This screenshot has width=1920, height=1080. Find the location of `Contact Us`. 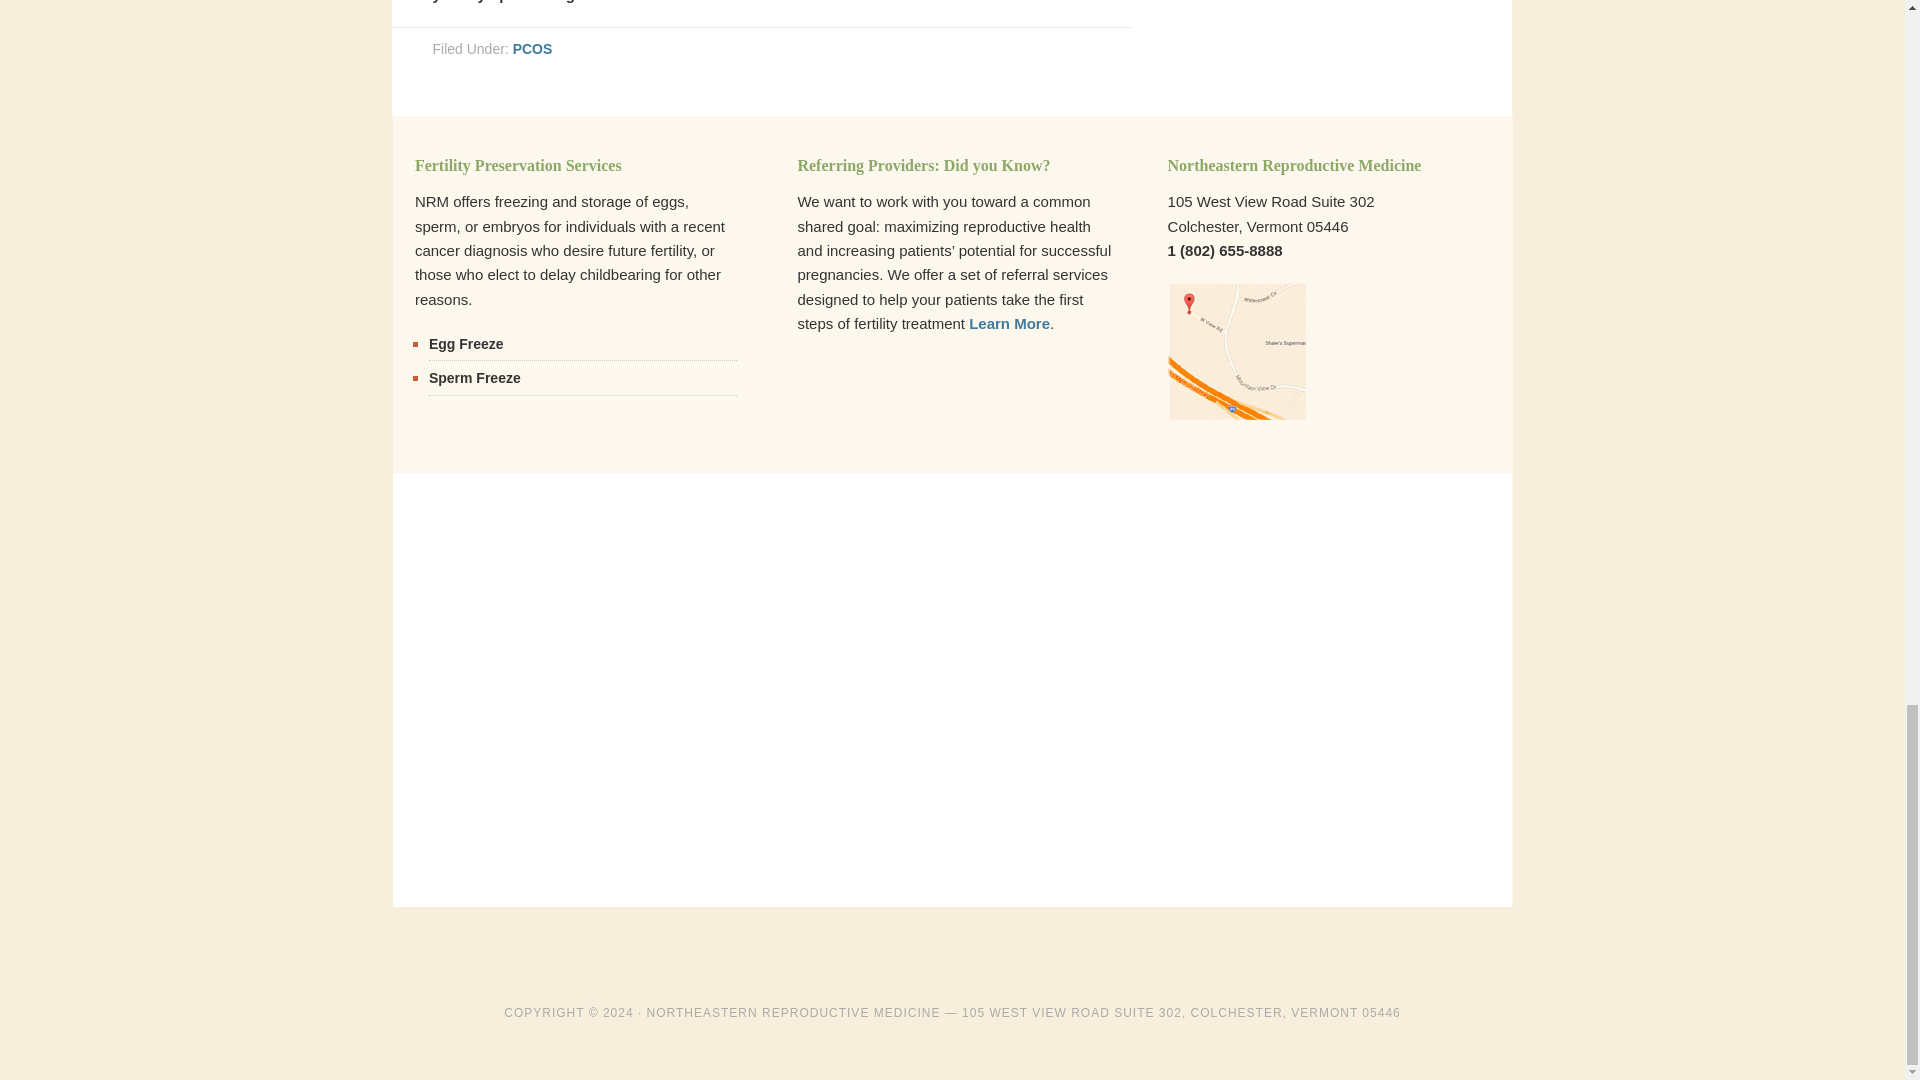

Contact Us is located at coordinates (1236, 414).